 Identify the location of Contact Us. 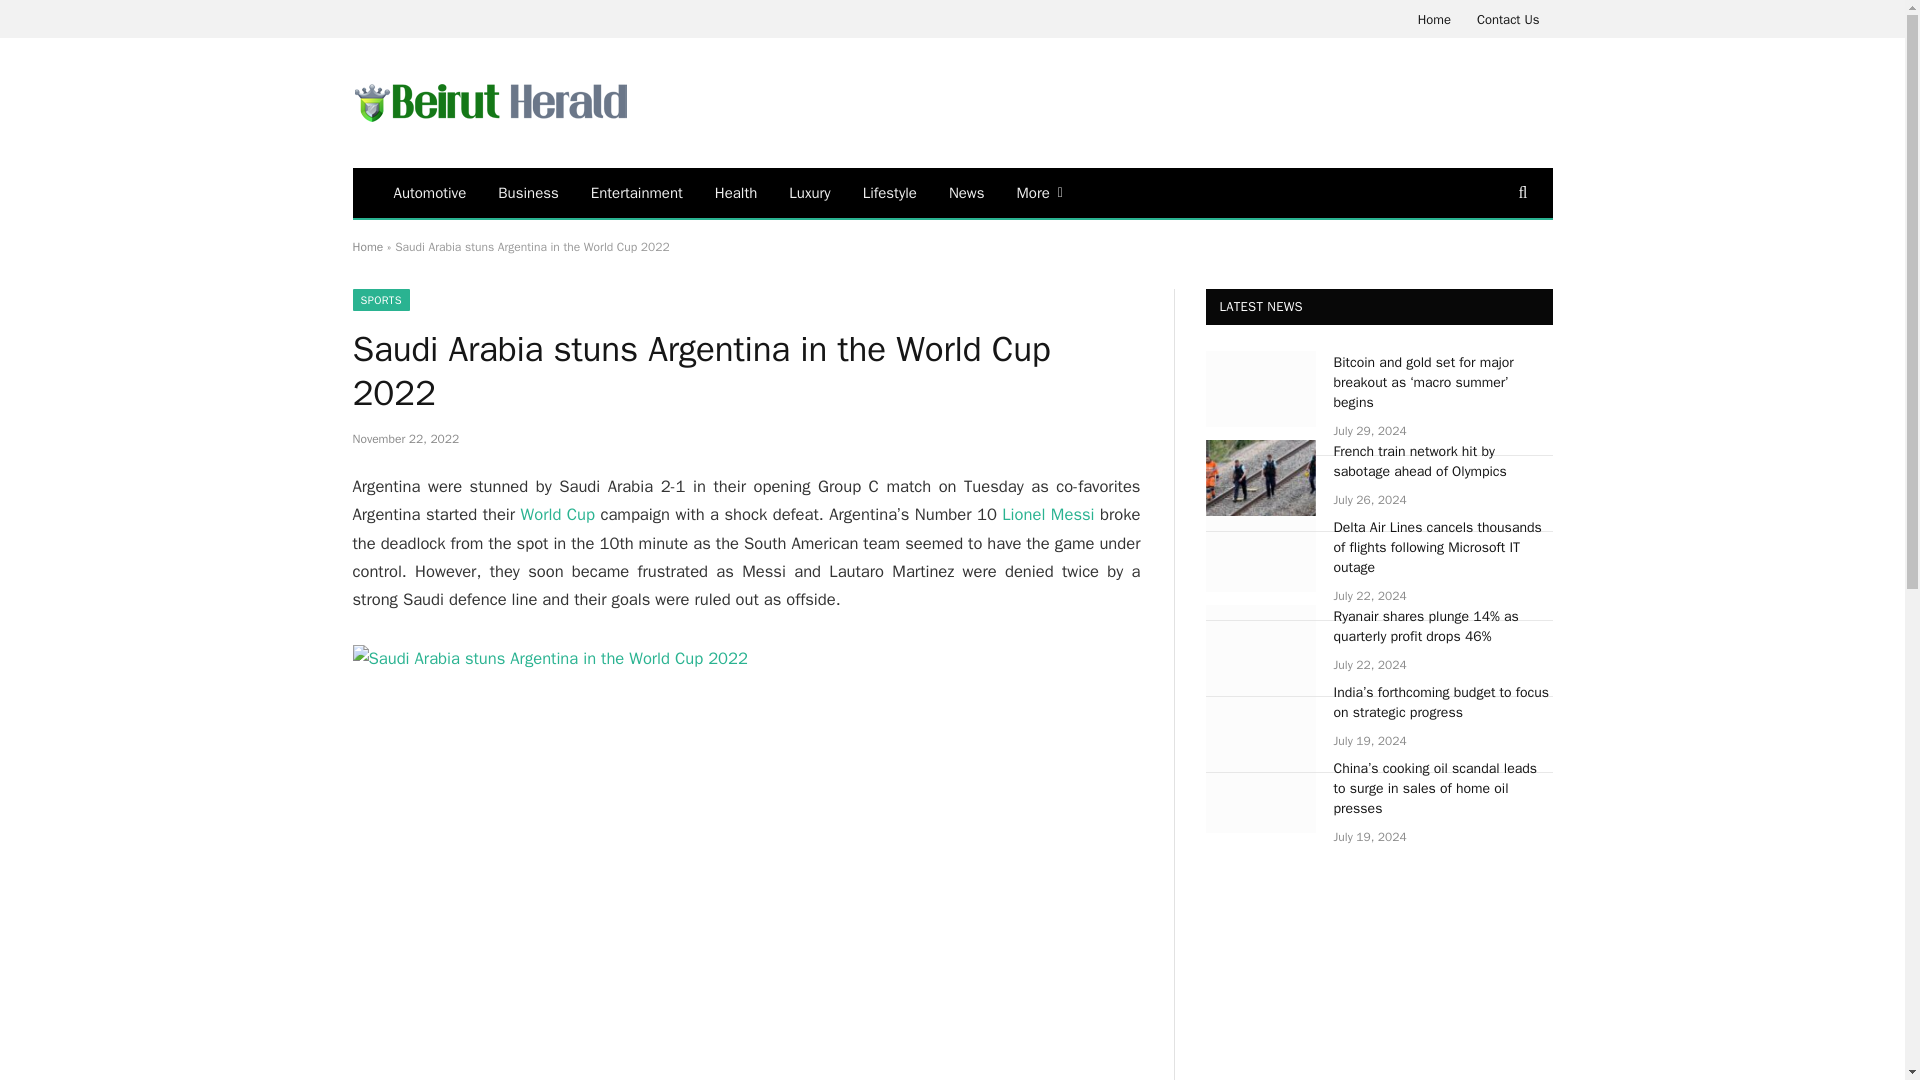
(1508, 18).